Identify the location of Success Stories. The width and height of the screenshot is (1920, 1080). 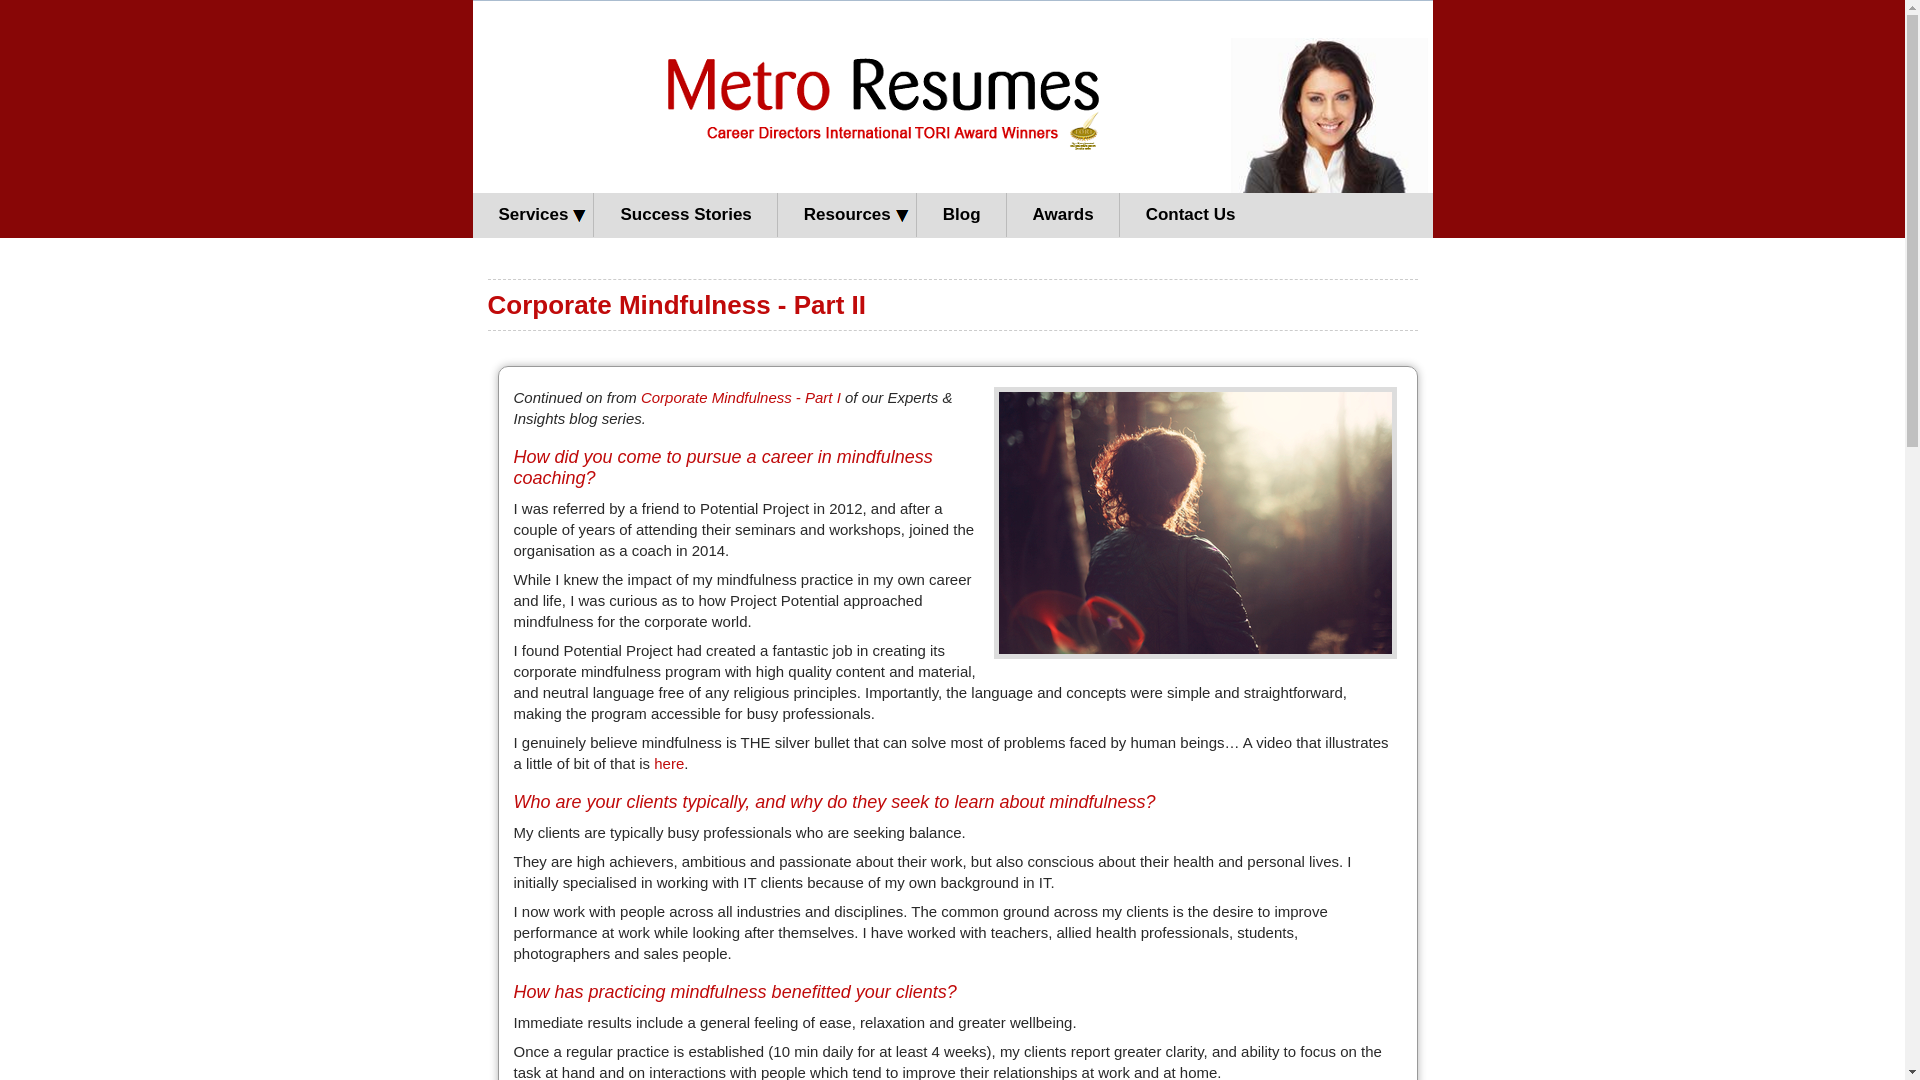
(686, 215).